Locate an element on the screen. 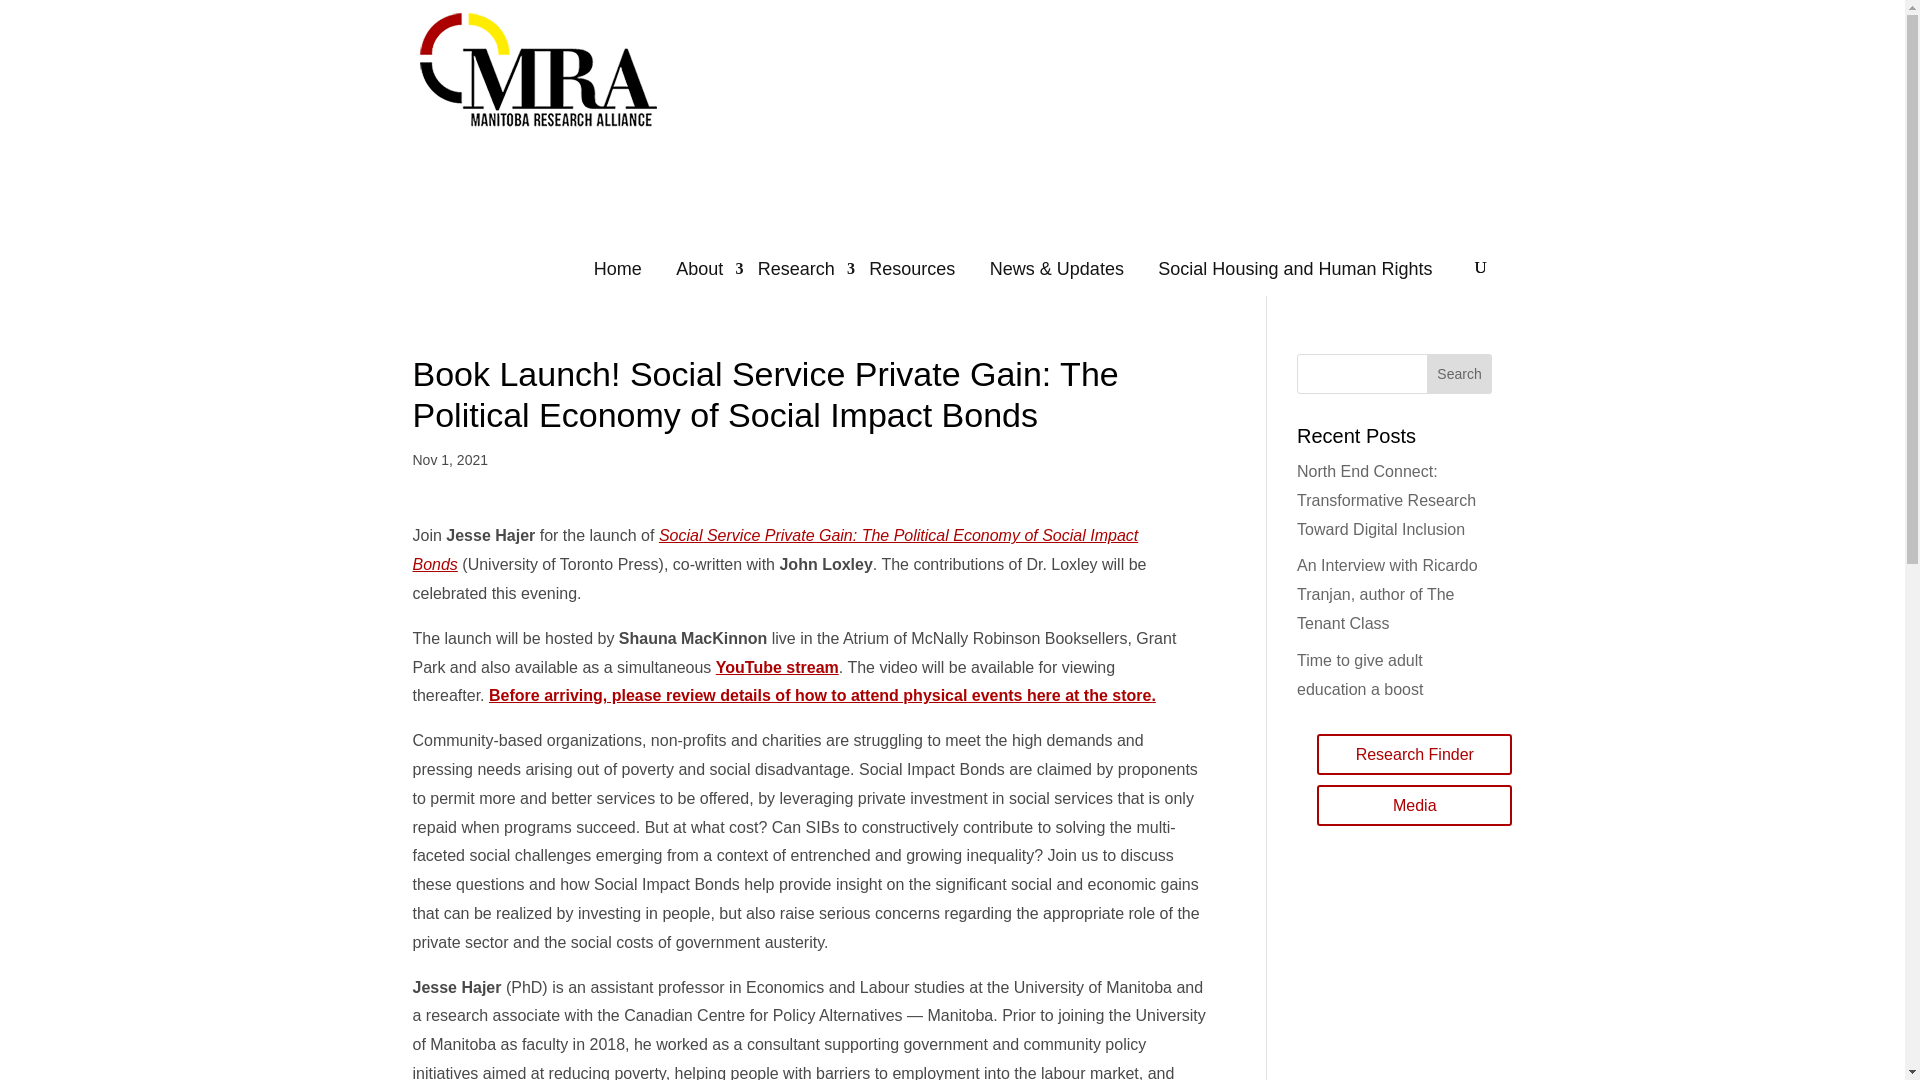  Research Finder is located at coordinates (1414, 754).